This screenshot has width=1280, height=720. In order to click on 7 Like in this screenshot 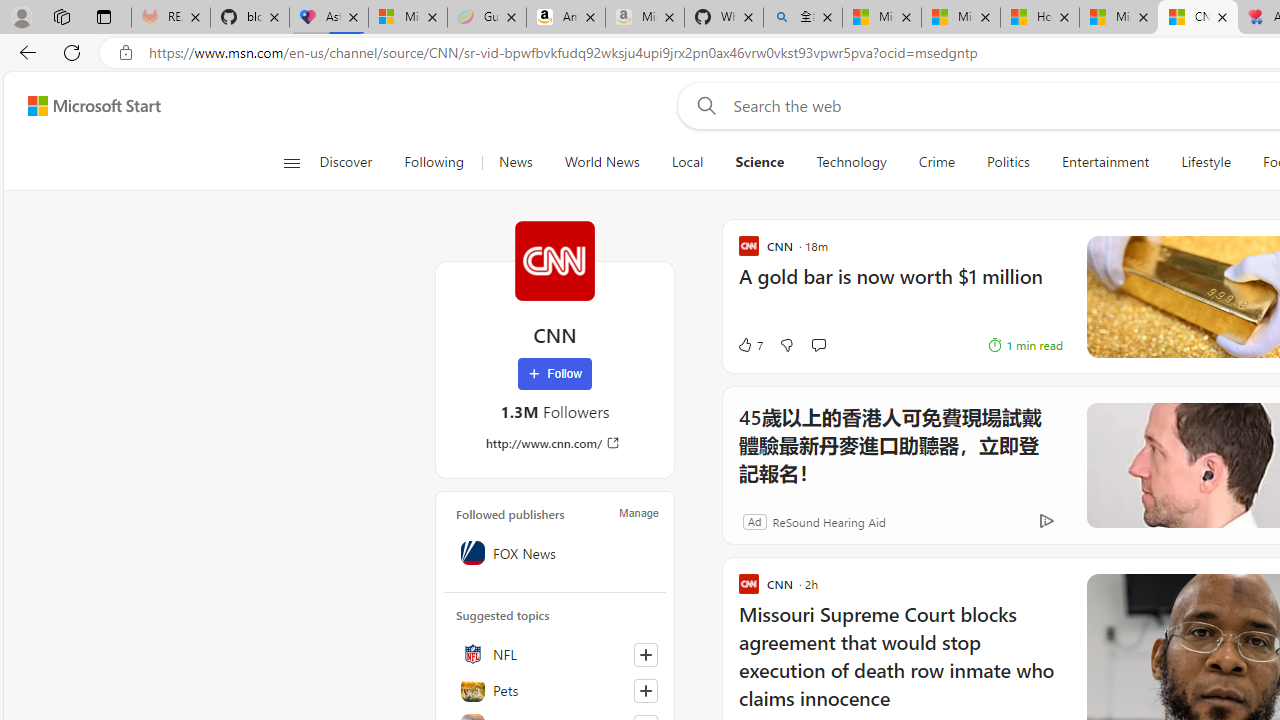, I will do `click(749, 344)`.